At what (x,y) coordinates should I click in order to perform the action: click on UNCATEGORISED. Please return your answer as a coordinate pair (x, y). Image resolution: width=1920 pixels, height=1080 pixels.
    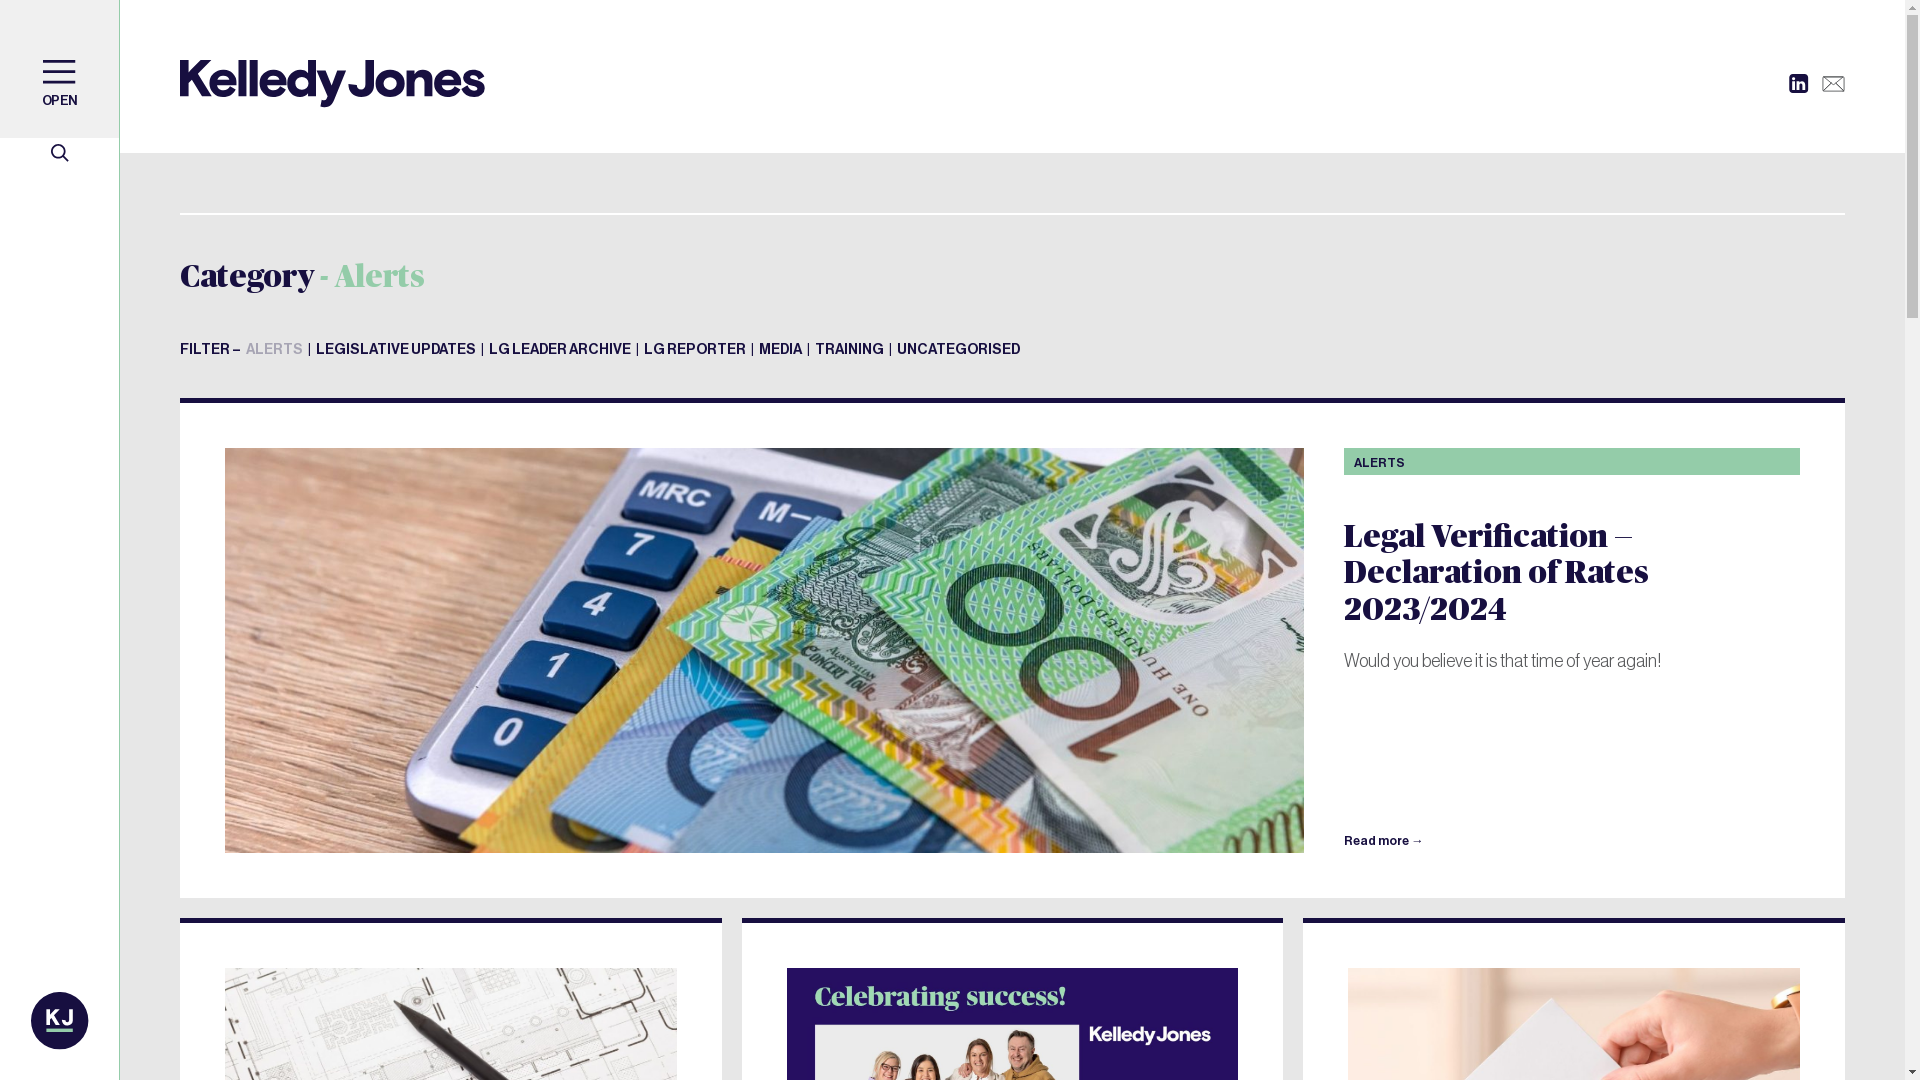
    Looking at the image, I should click on (958, 350).